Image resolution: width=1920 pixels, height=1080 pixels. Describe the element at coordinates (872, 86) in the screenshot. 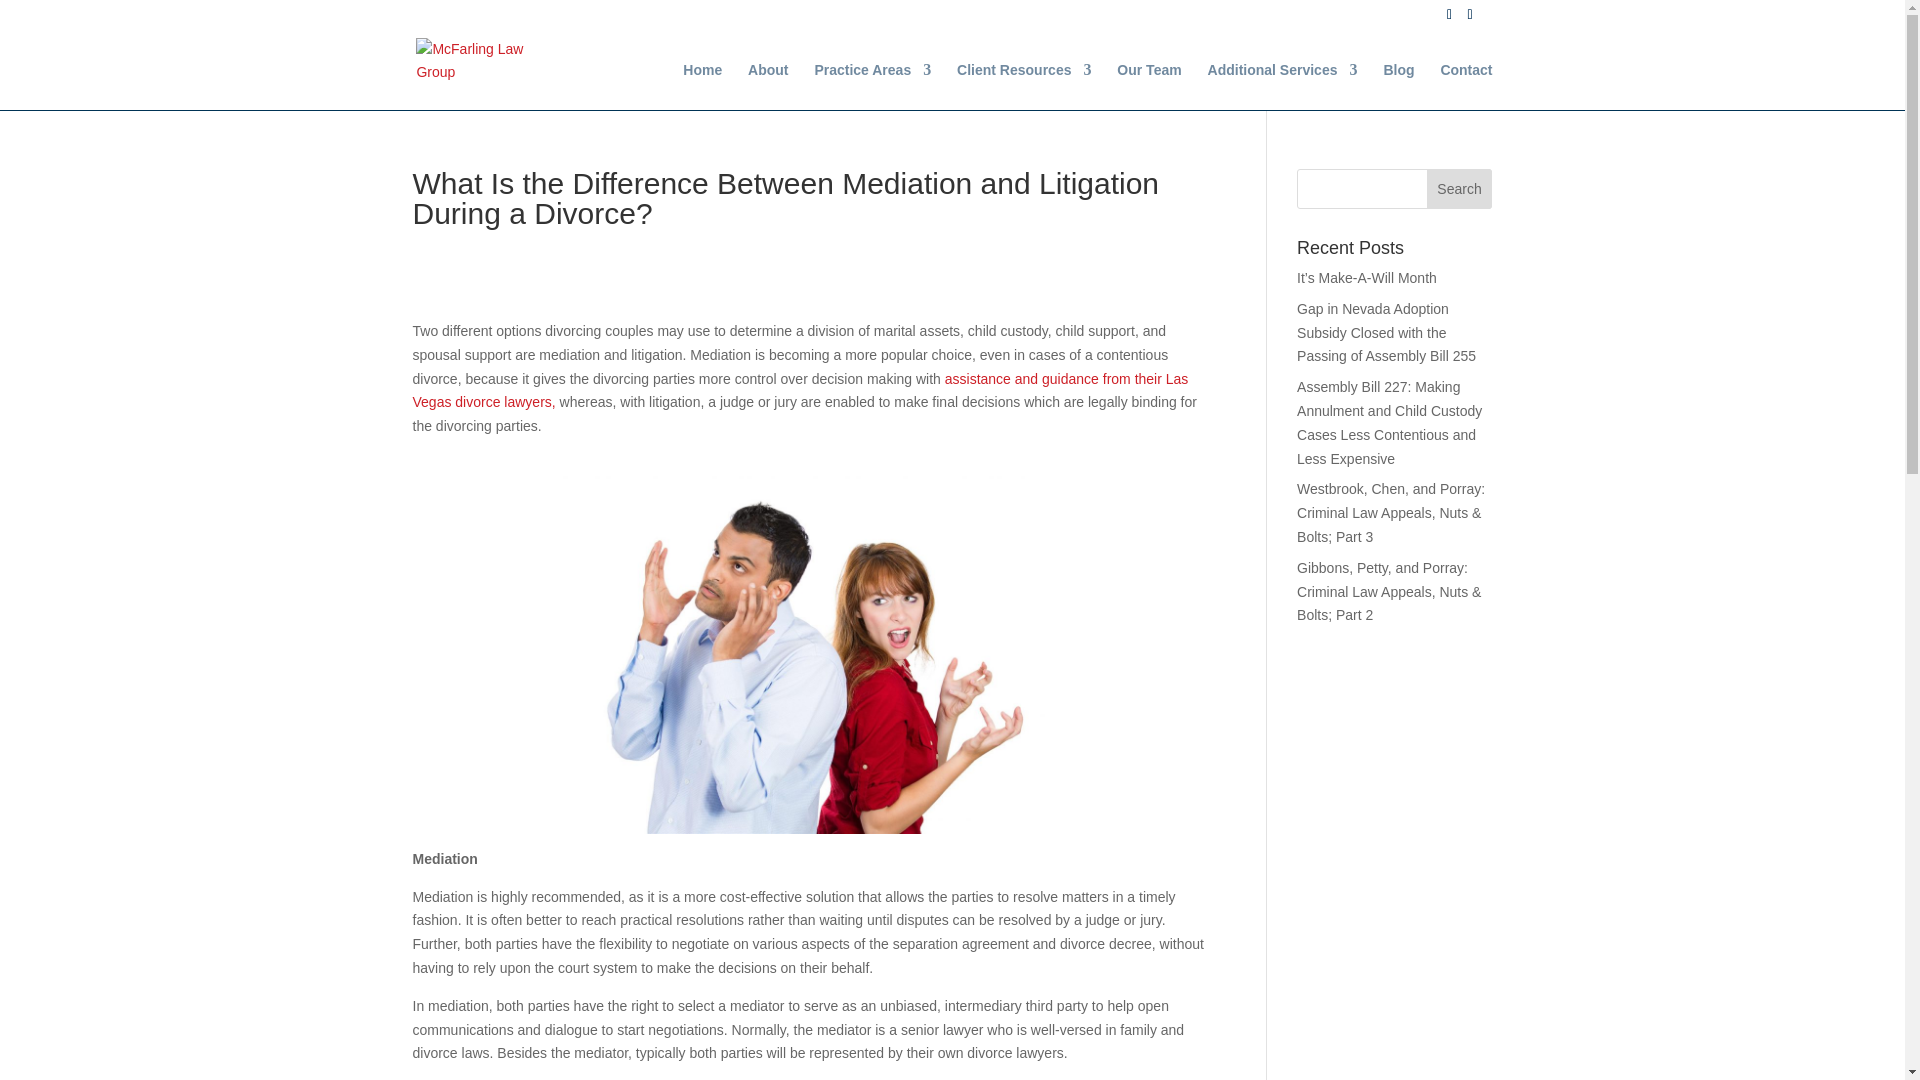

I see `Practice Areas` at that location.